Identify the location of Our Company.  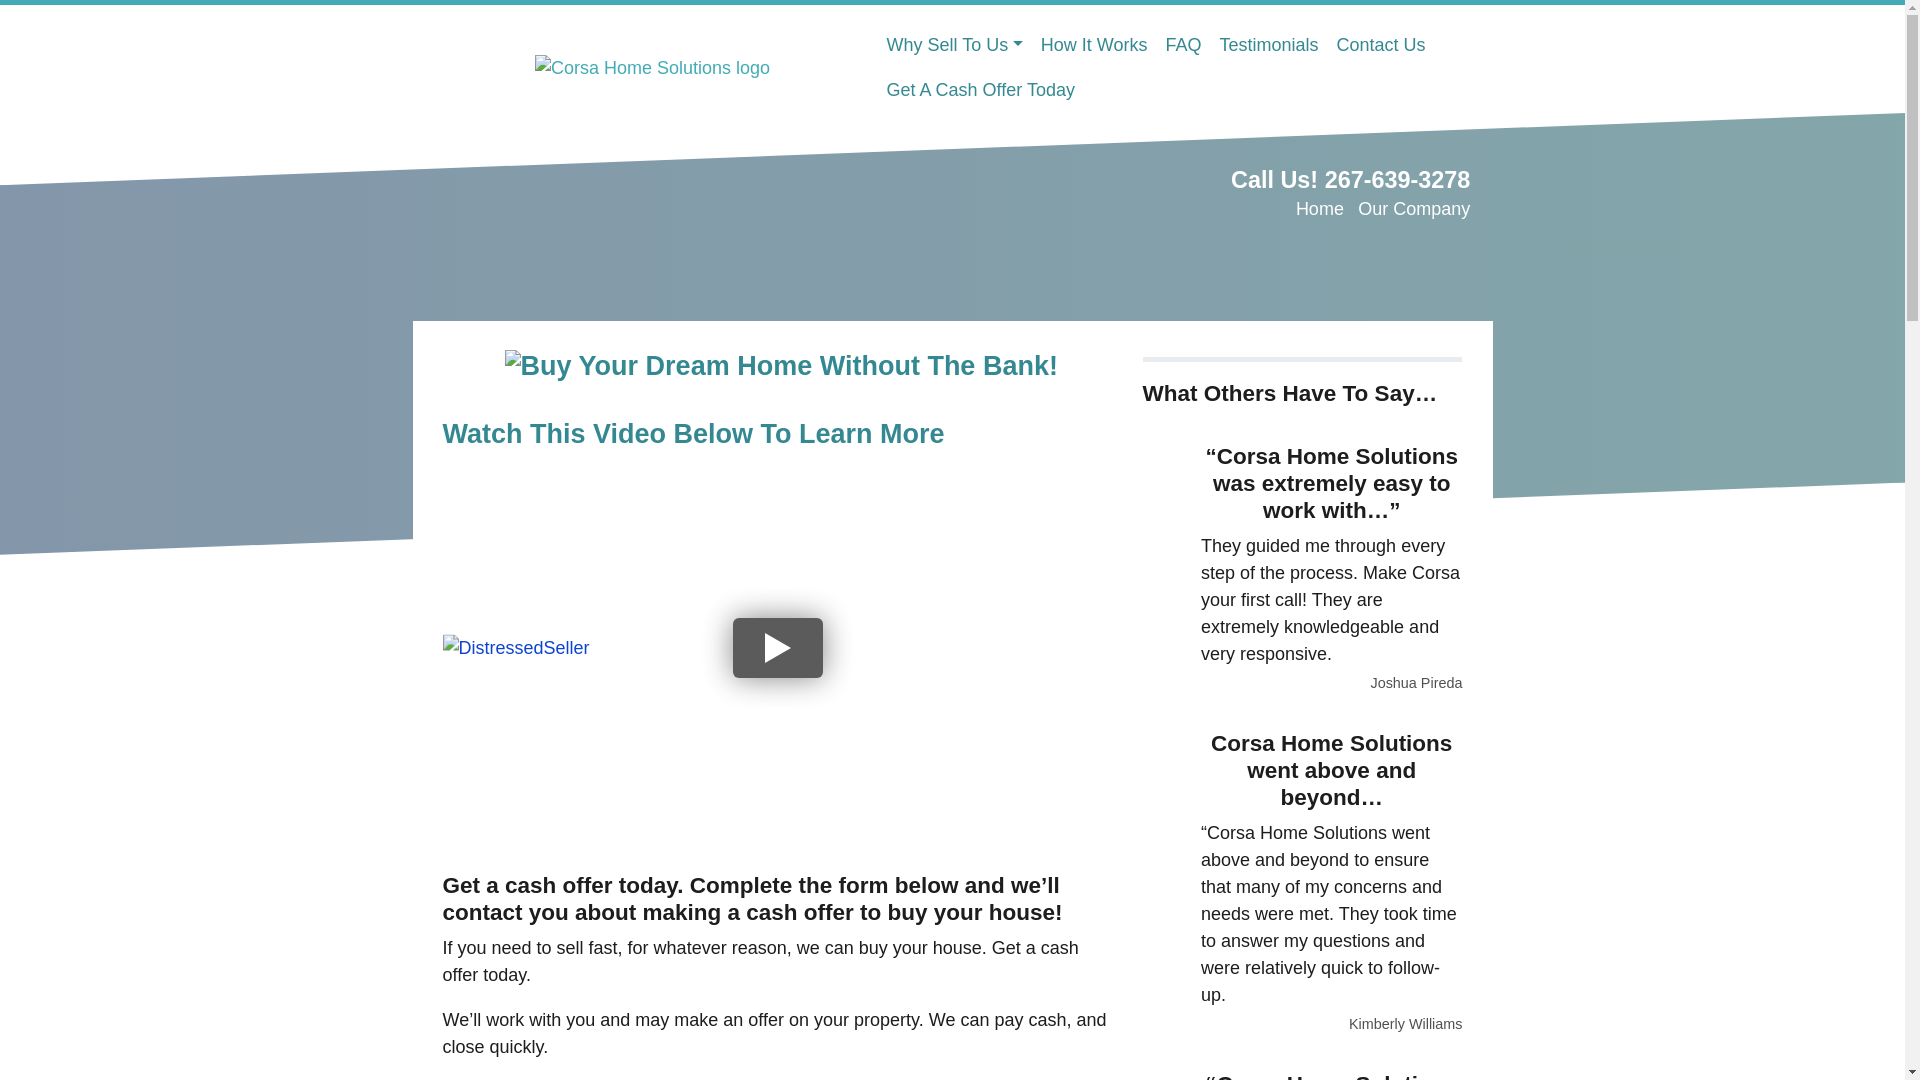
(1414, 208).